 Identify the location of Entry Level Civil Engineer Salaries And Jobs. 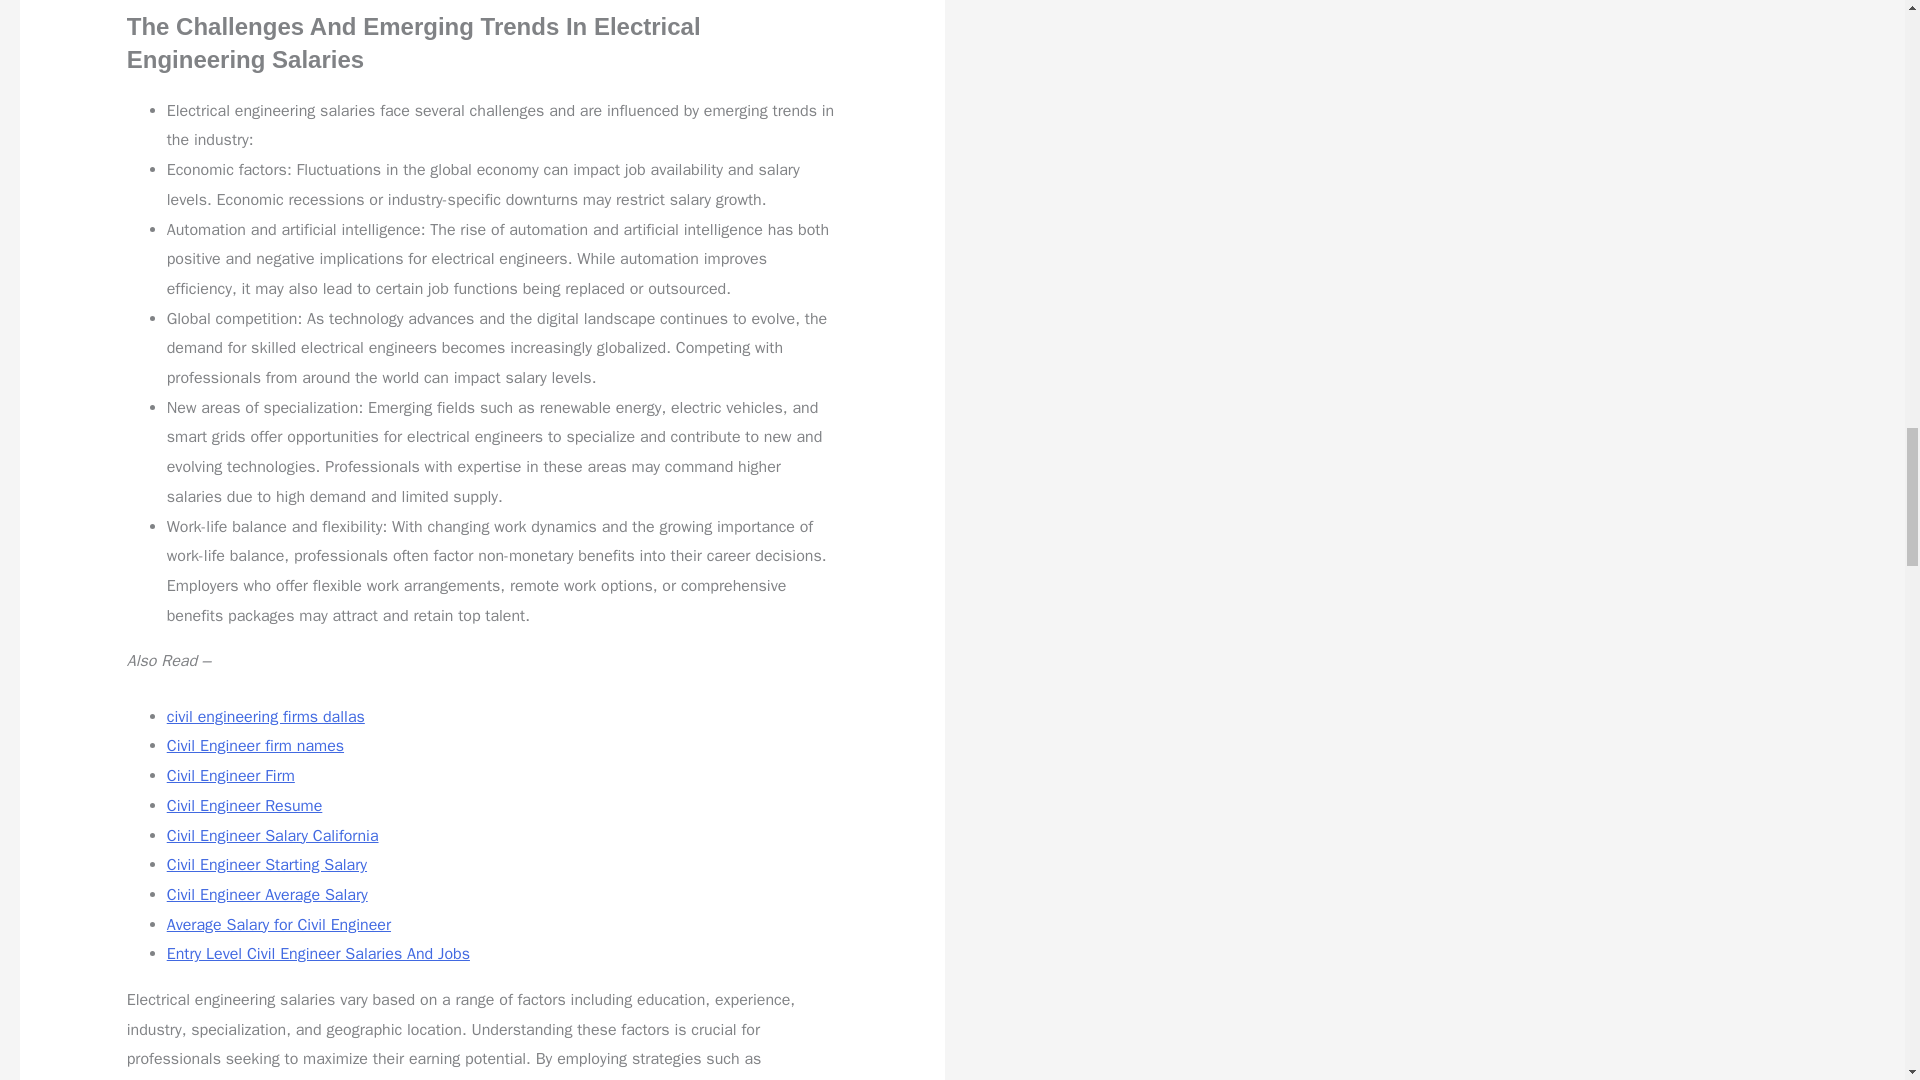
(318, 954).